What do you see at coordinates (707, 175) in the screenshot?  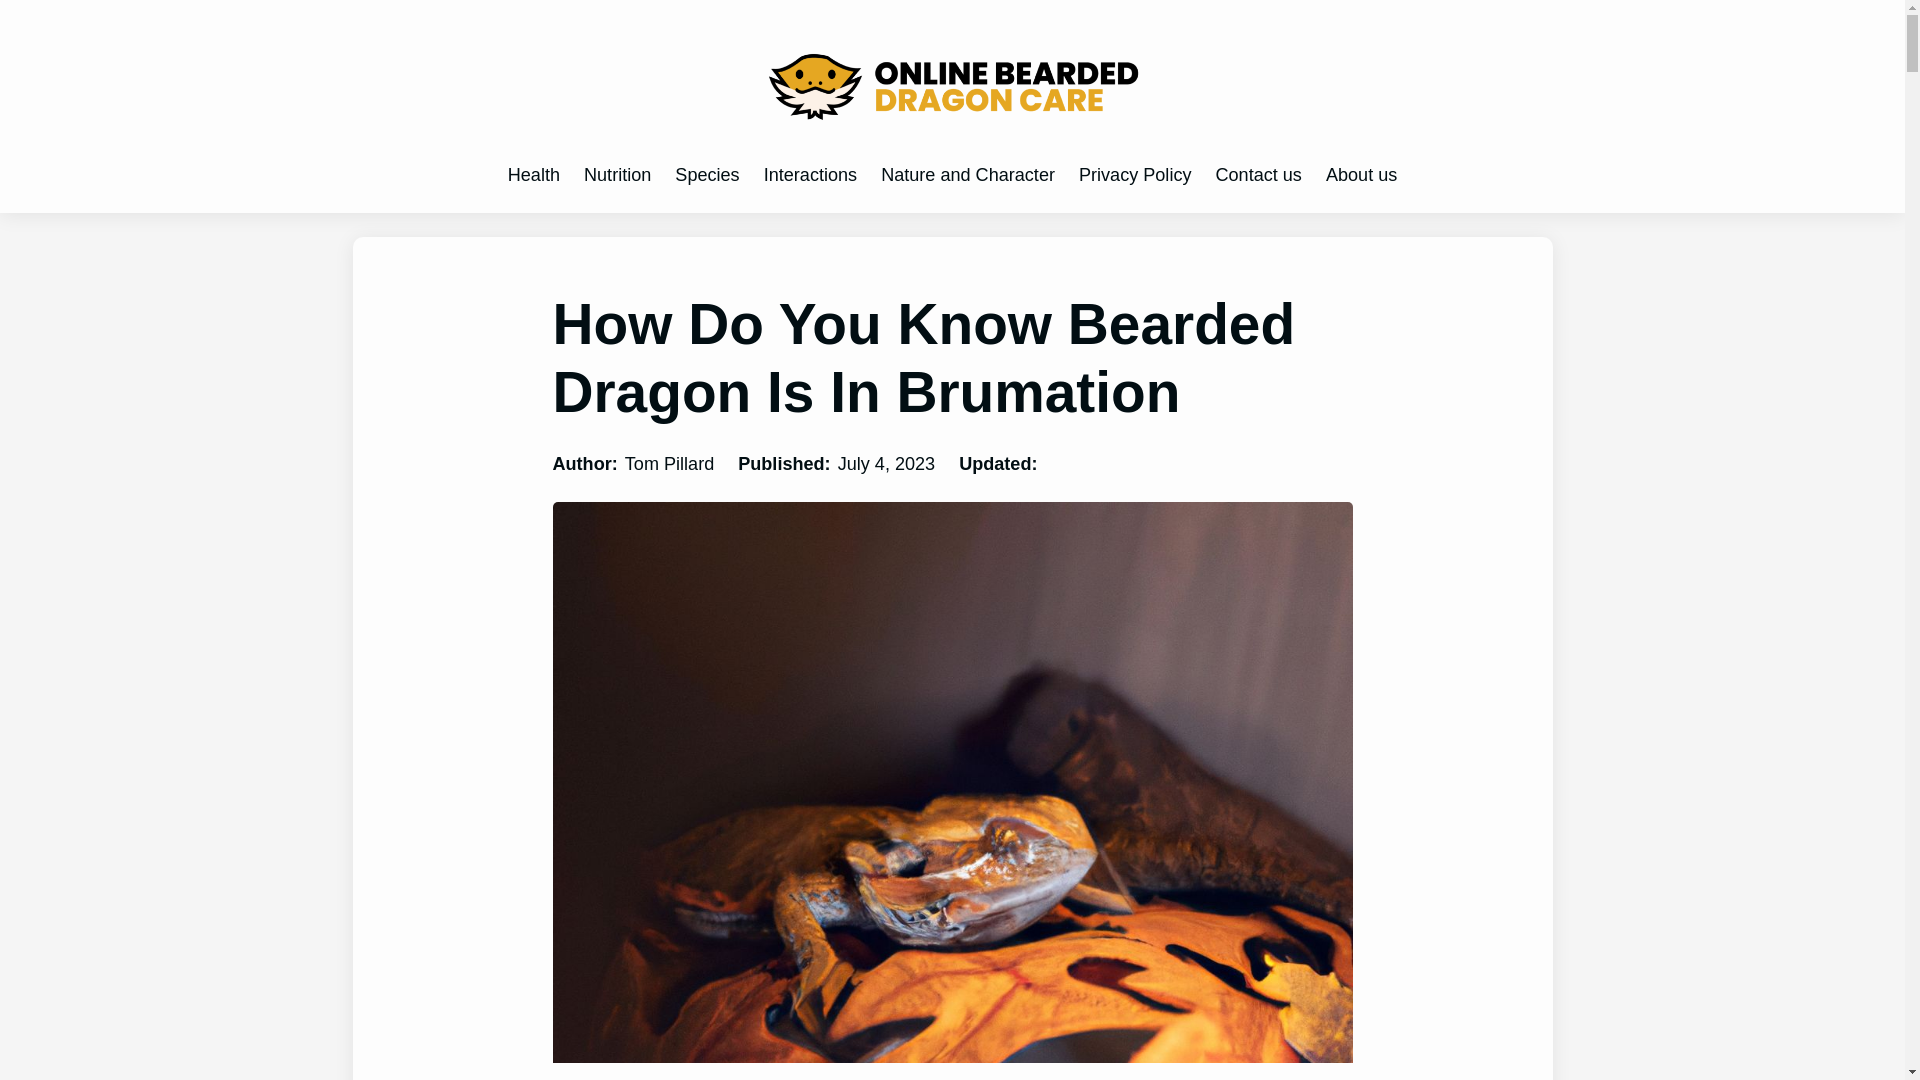 I see `Species` at bounding box center [707, 175].